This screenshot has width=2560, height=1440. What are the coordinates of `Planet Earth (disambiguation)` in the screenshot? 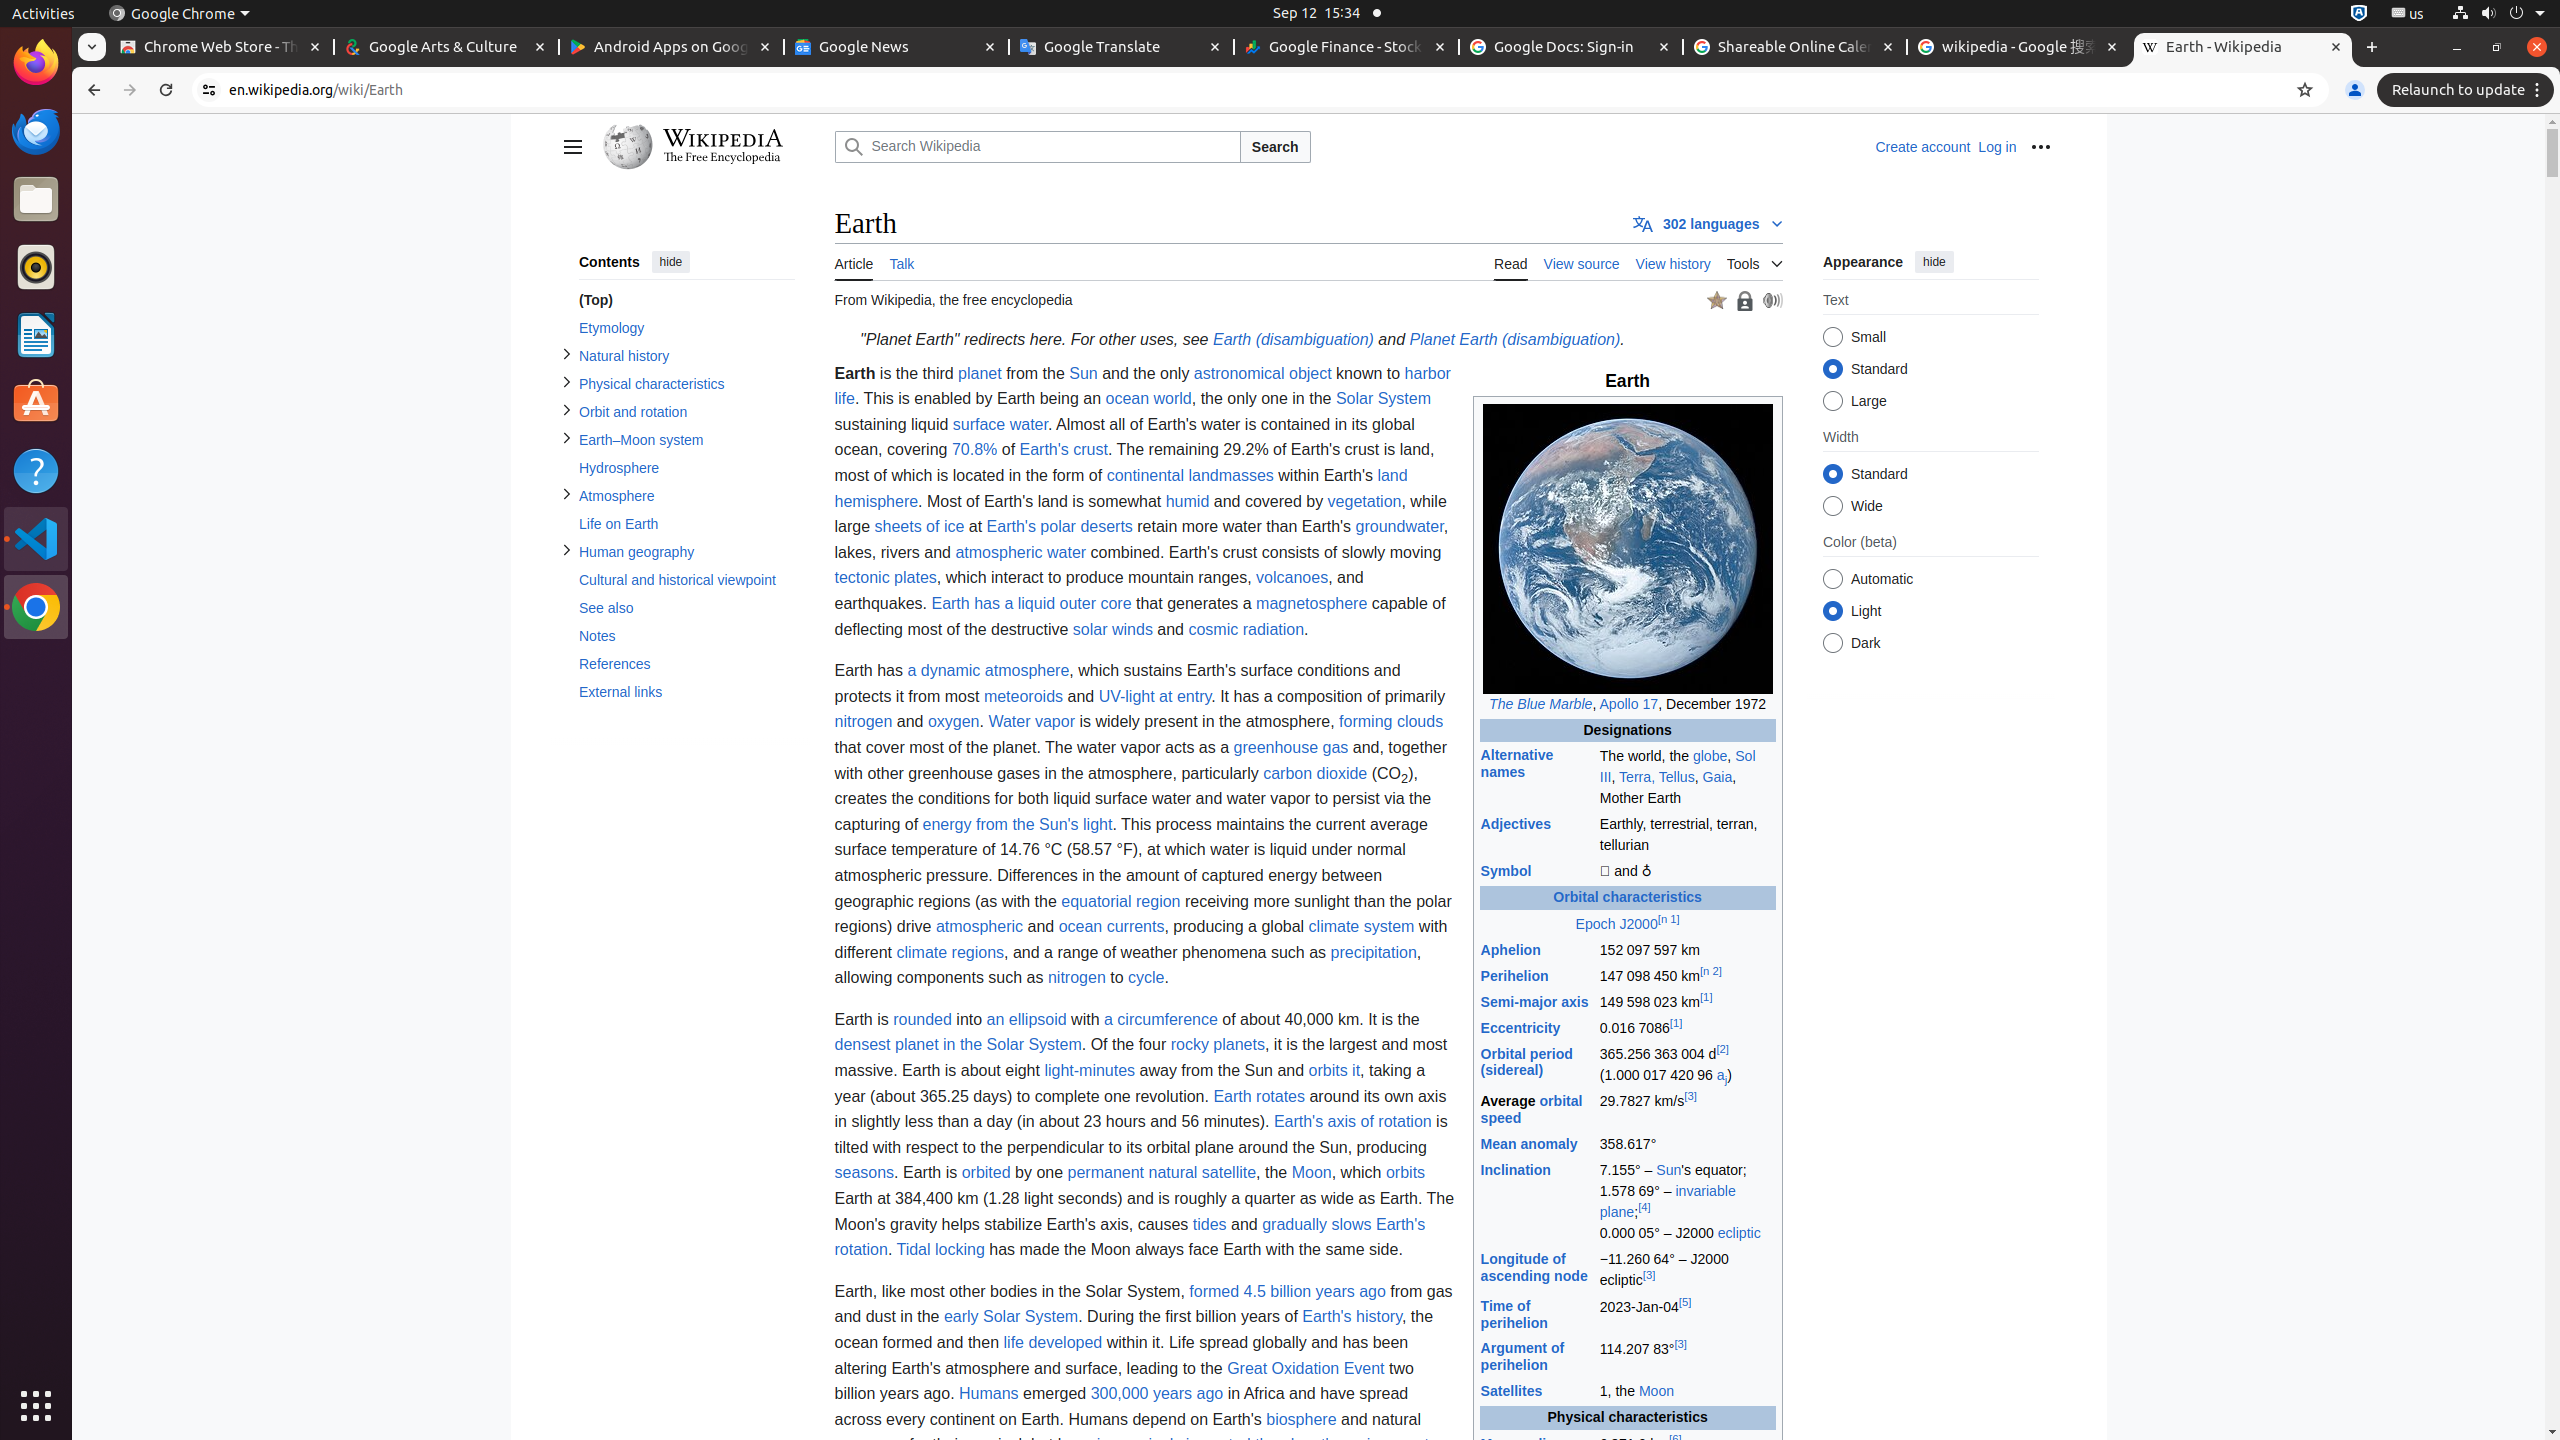 It's located at (1515, 340).